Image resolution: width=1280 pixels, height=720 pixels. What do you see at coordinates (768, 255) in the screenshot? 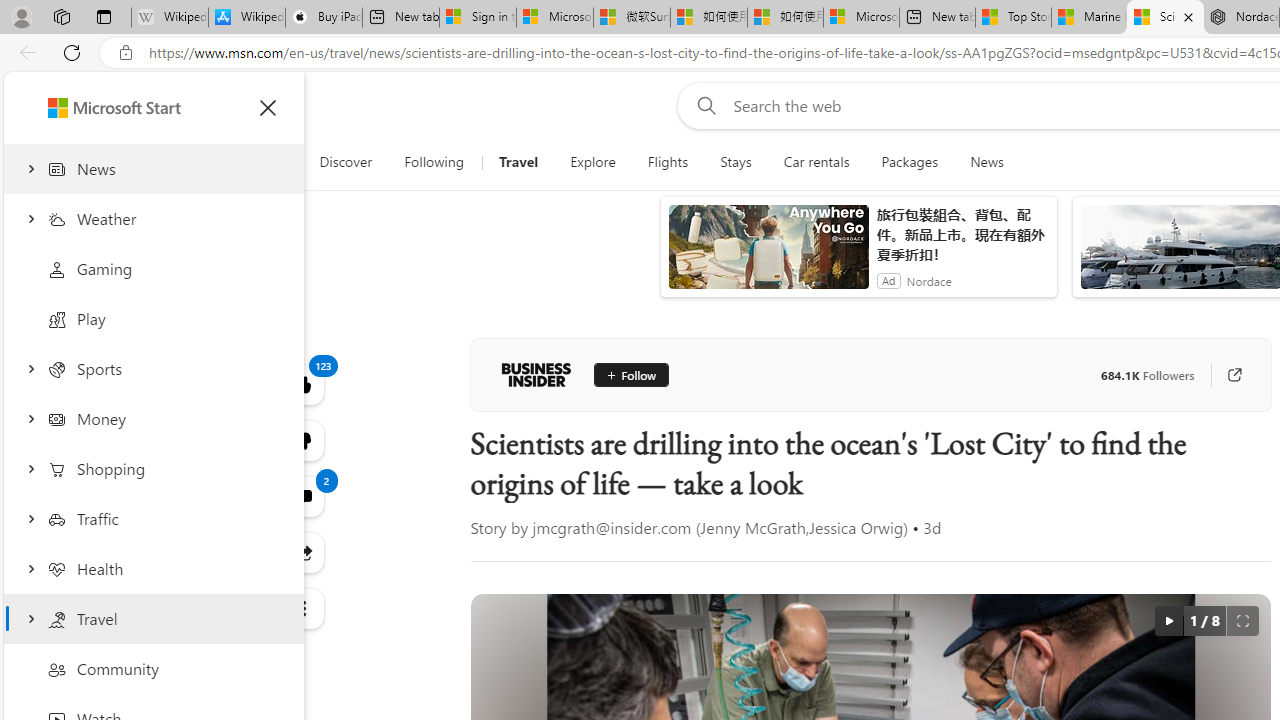
I see `anim-content` at bounding box center [768, 255].